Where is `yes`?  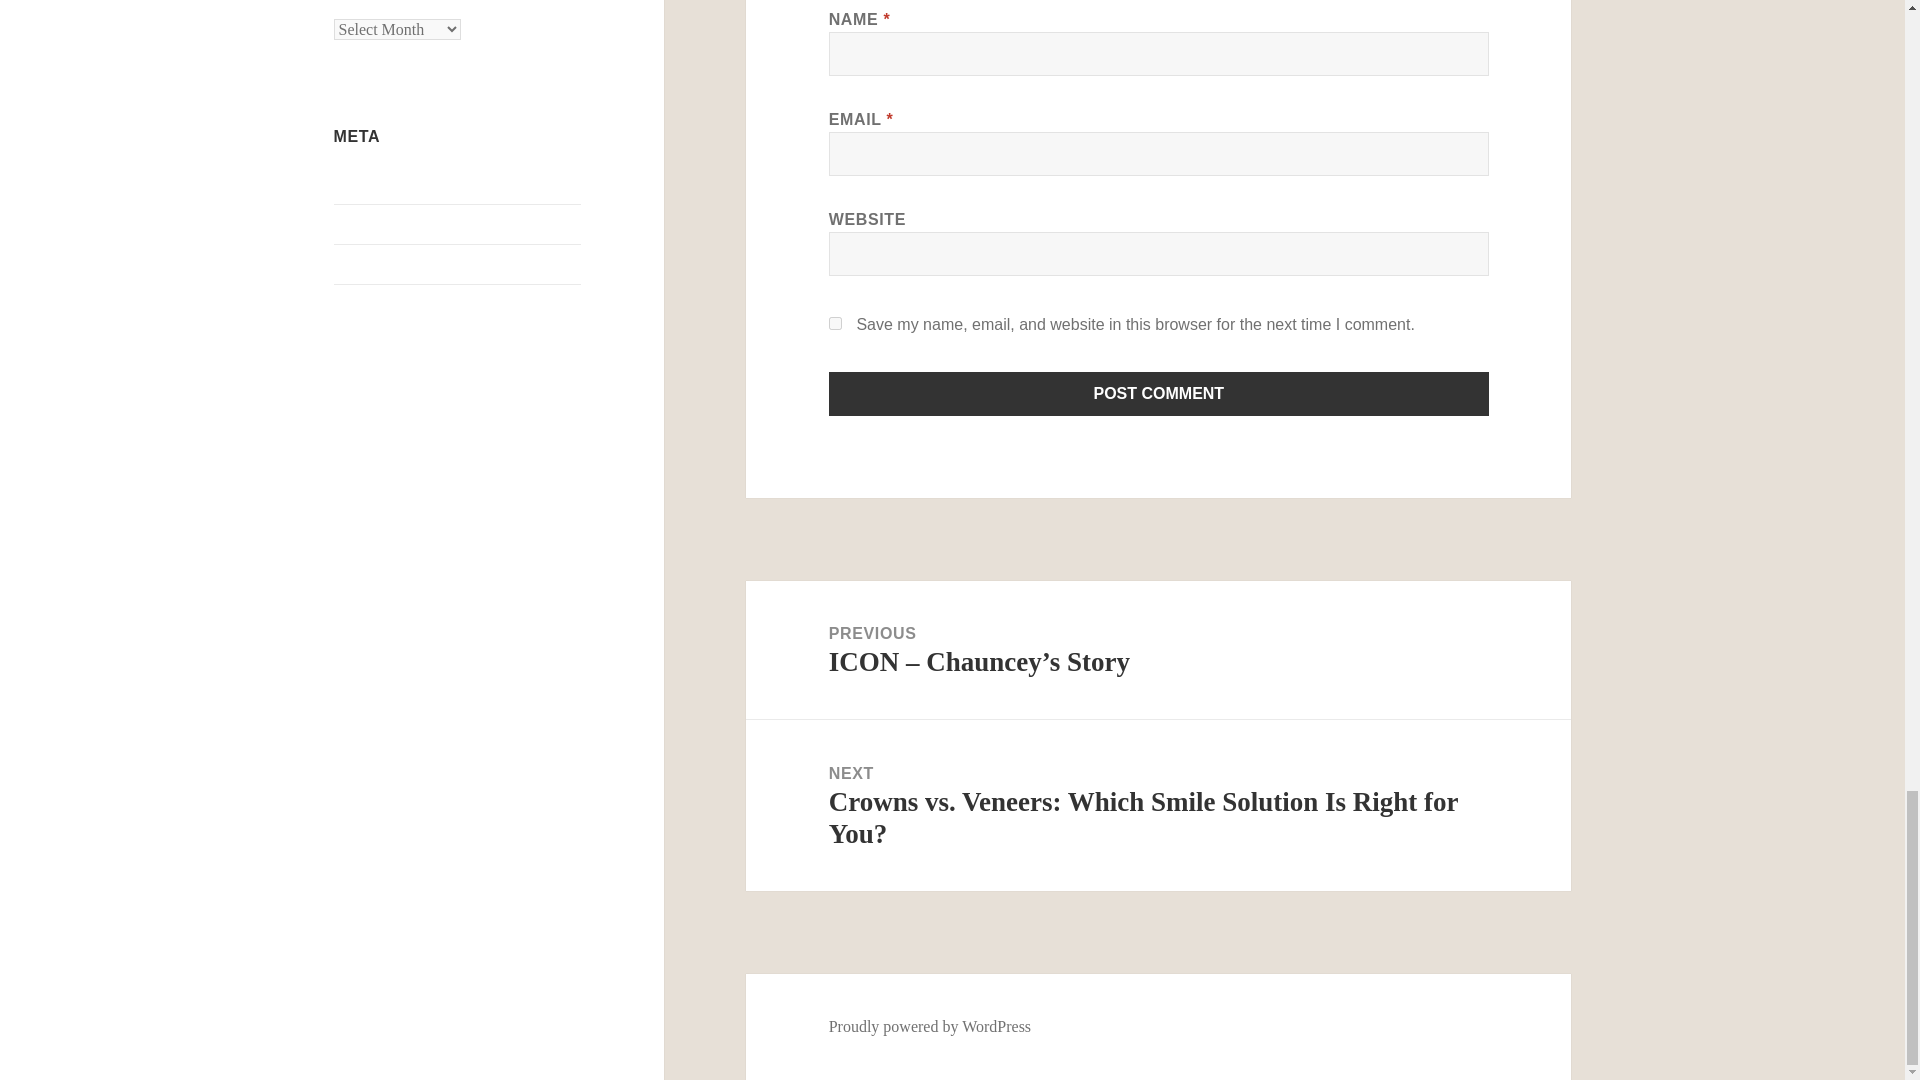 yes is located at coordinates (836, 324).